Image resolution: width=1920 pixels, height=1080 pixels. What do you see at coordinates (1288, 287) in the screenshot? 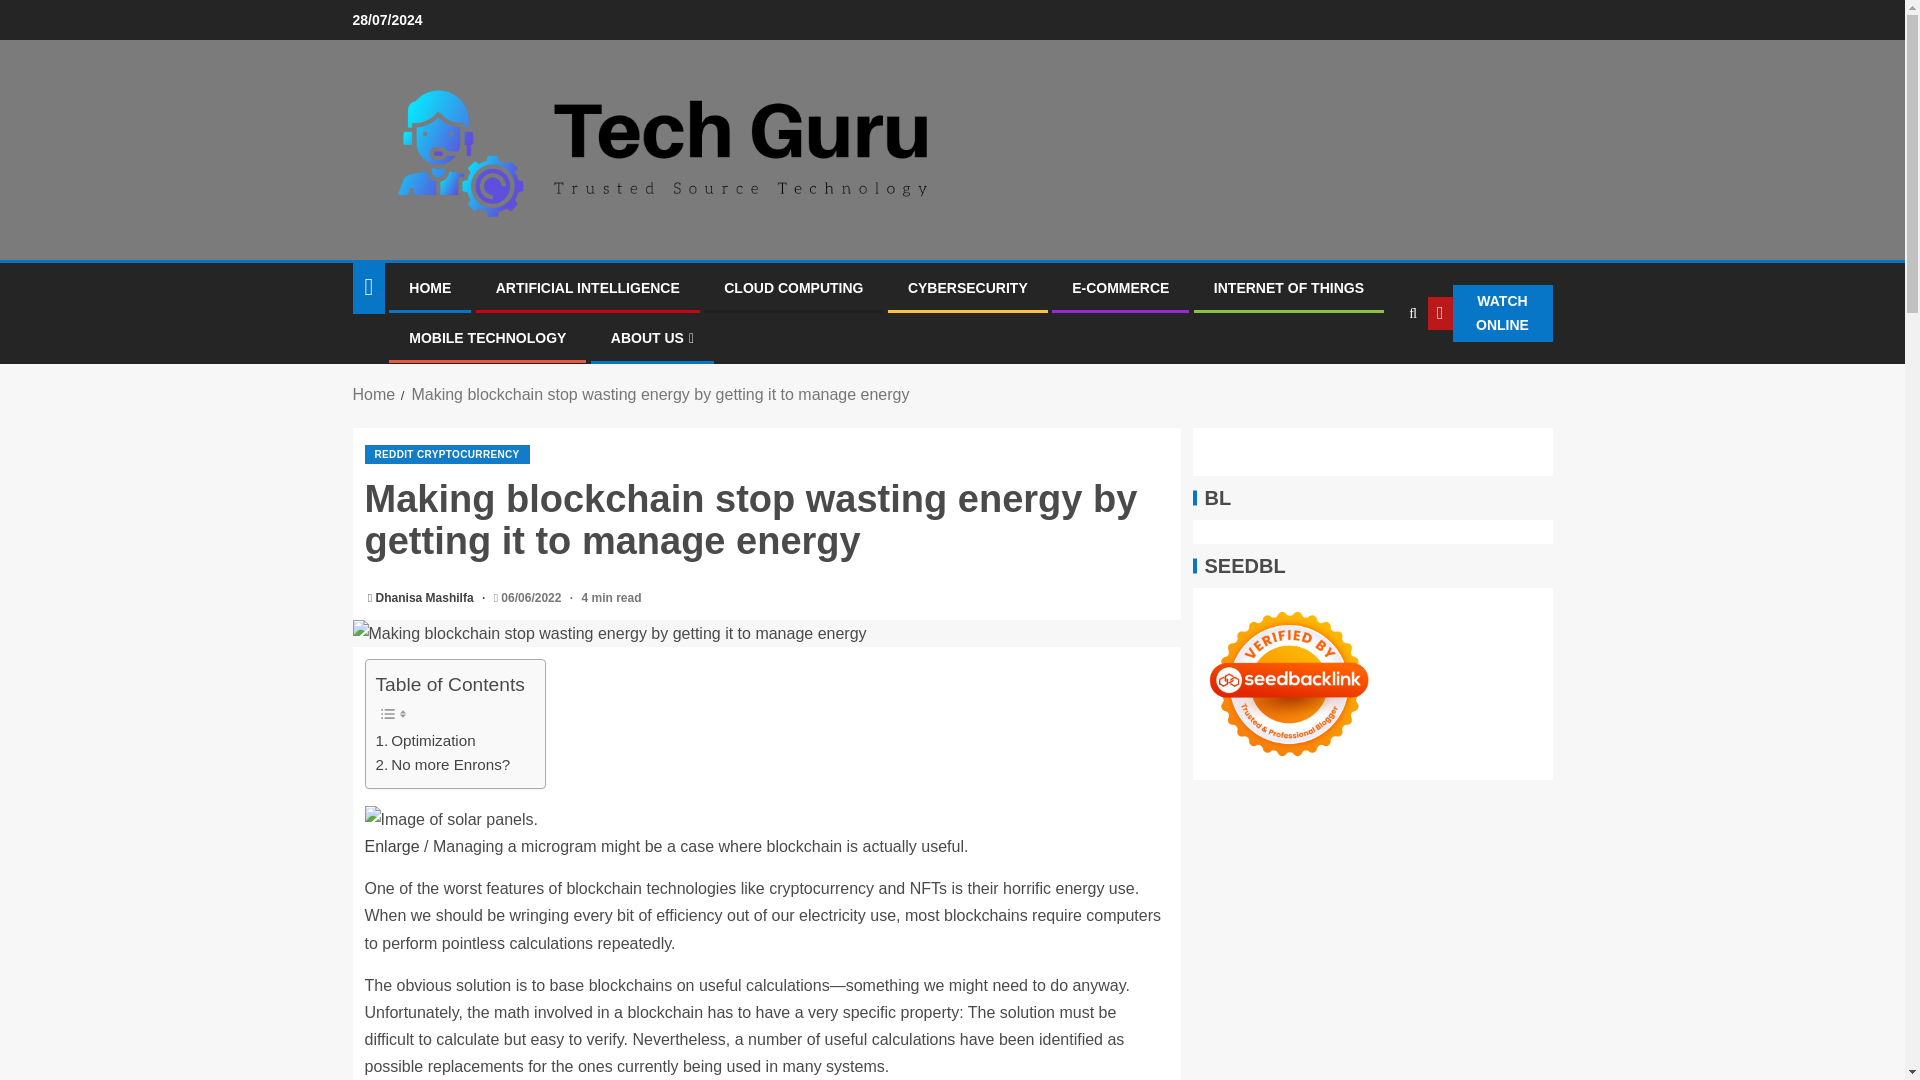
I see `INTERNET OF THINGS` at bounding box center [1288, 287].